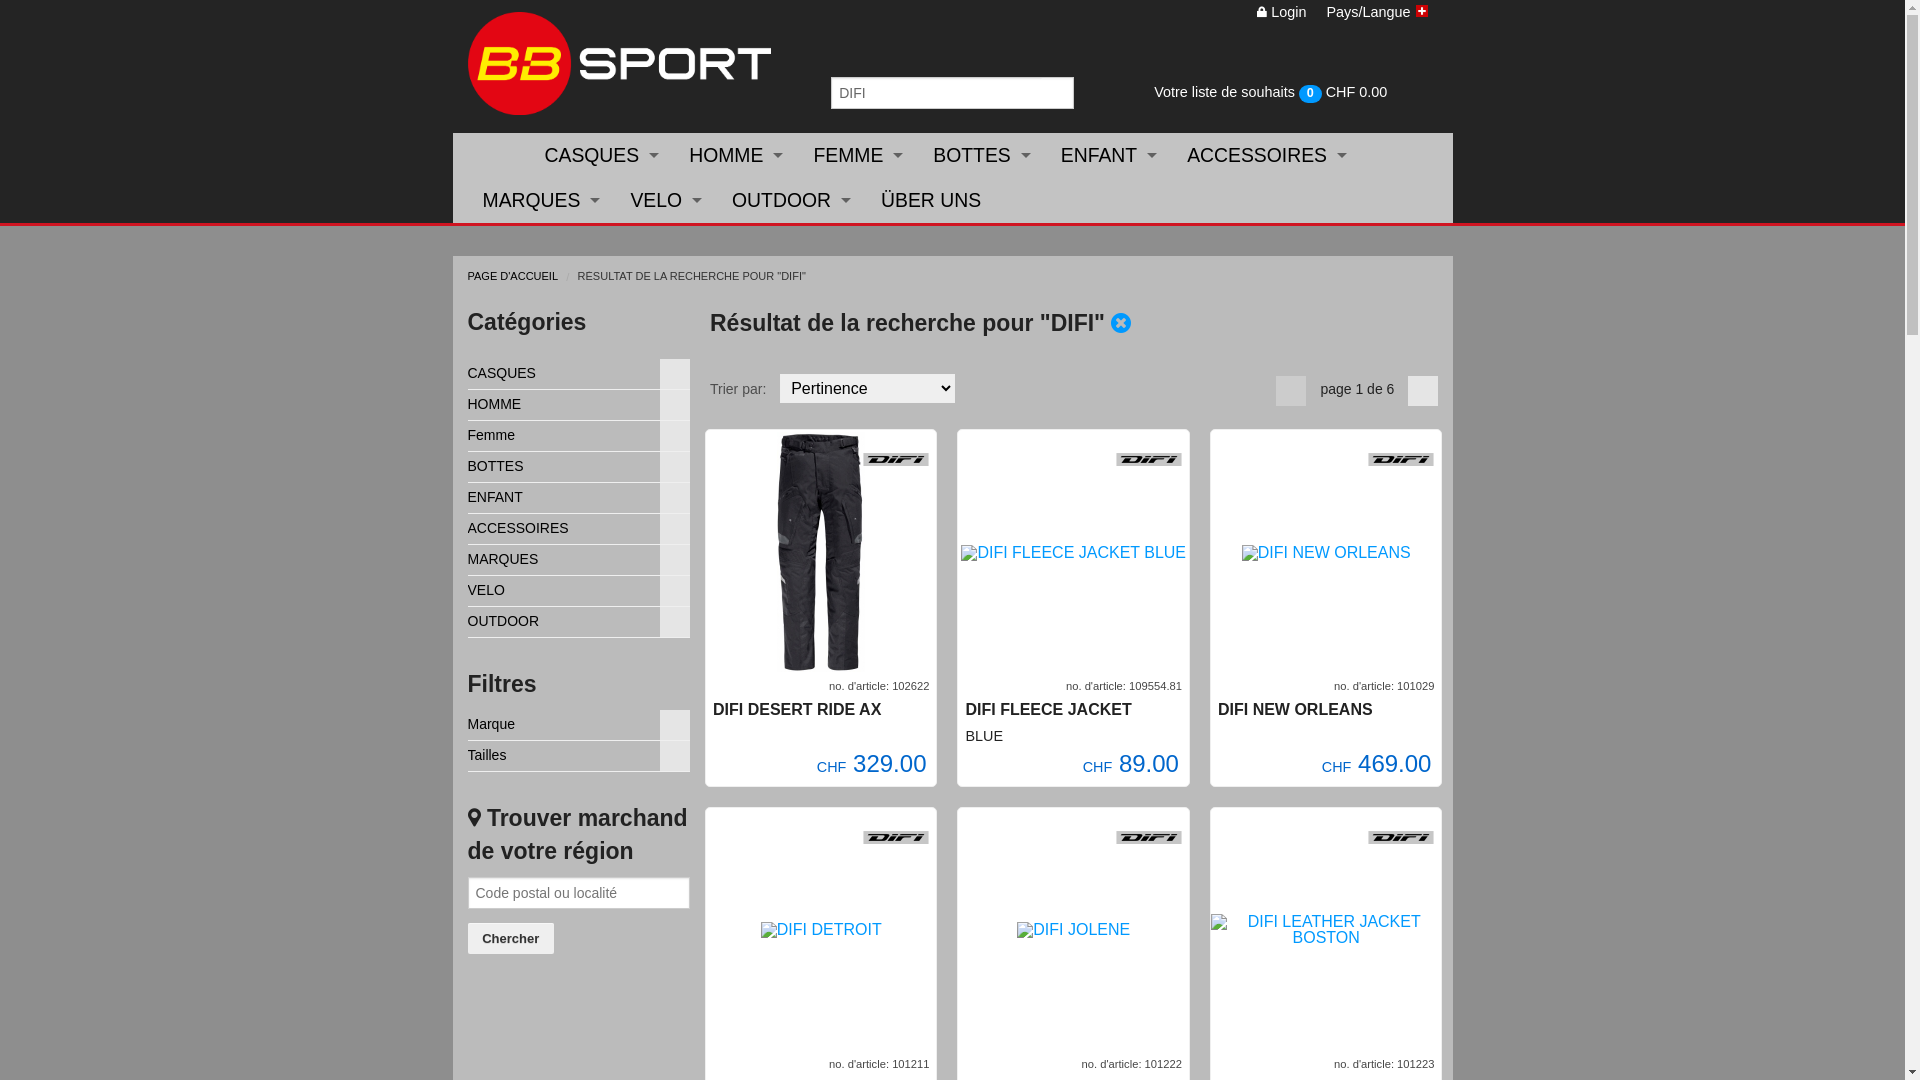 Image resolution: width=1920 pixels, height=1080 pixels. I want to click on DIFI, so click(1401, 838).